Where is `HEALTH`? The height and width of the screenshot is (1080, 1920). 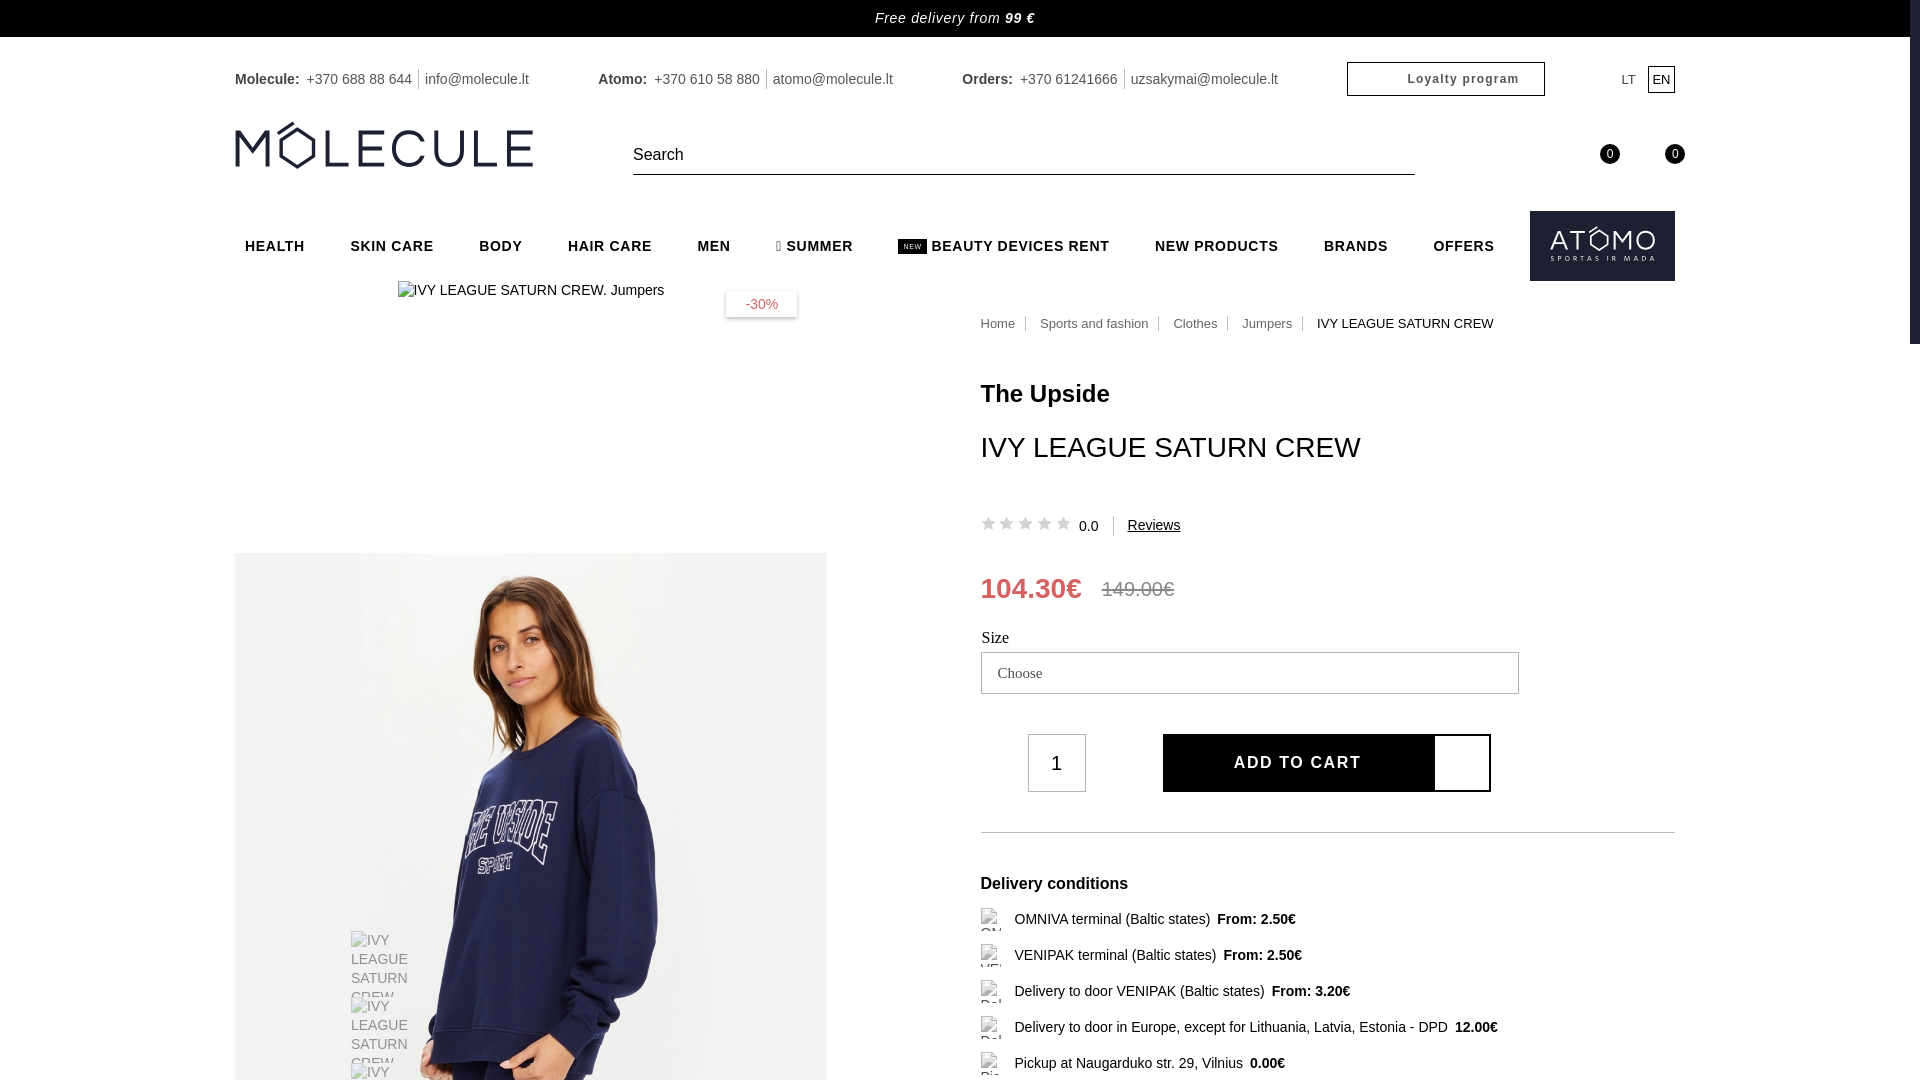 HEALTH is located at coordinates (274, 246).